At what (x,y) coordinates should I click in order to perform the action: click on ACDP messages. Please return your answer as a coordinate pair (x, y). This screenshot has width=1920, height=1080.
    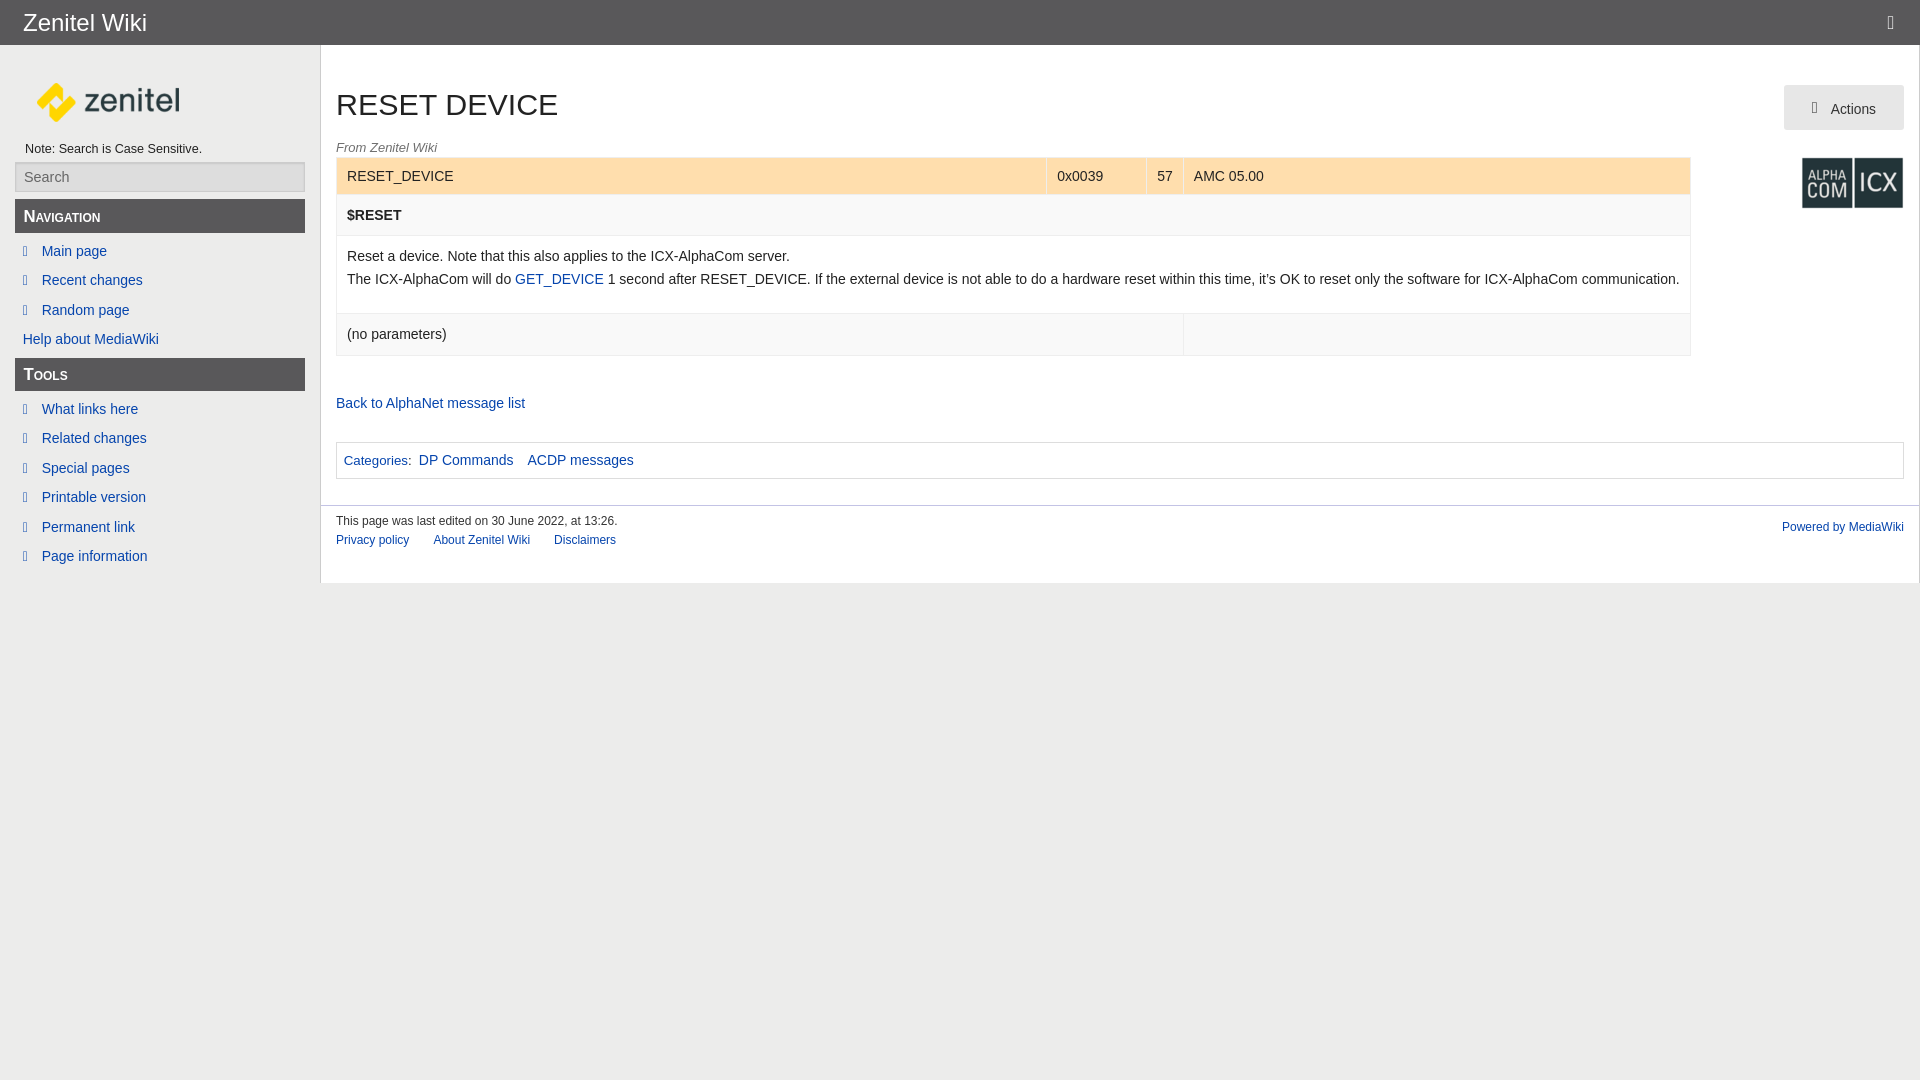
    Looking at the image, I should click on (580, 460).